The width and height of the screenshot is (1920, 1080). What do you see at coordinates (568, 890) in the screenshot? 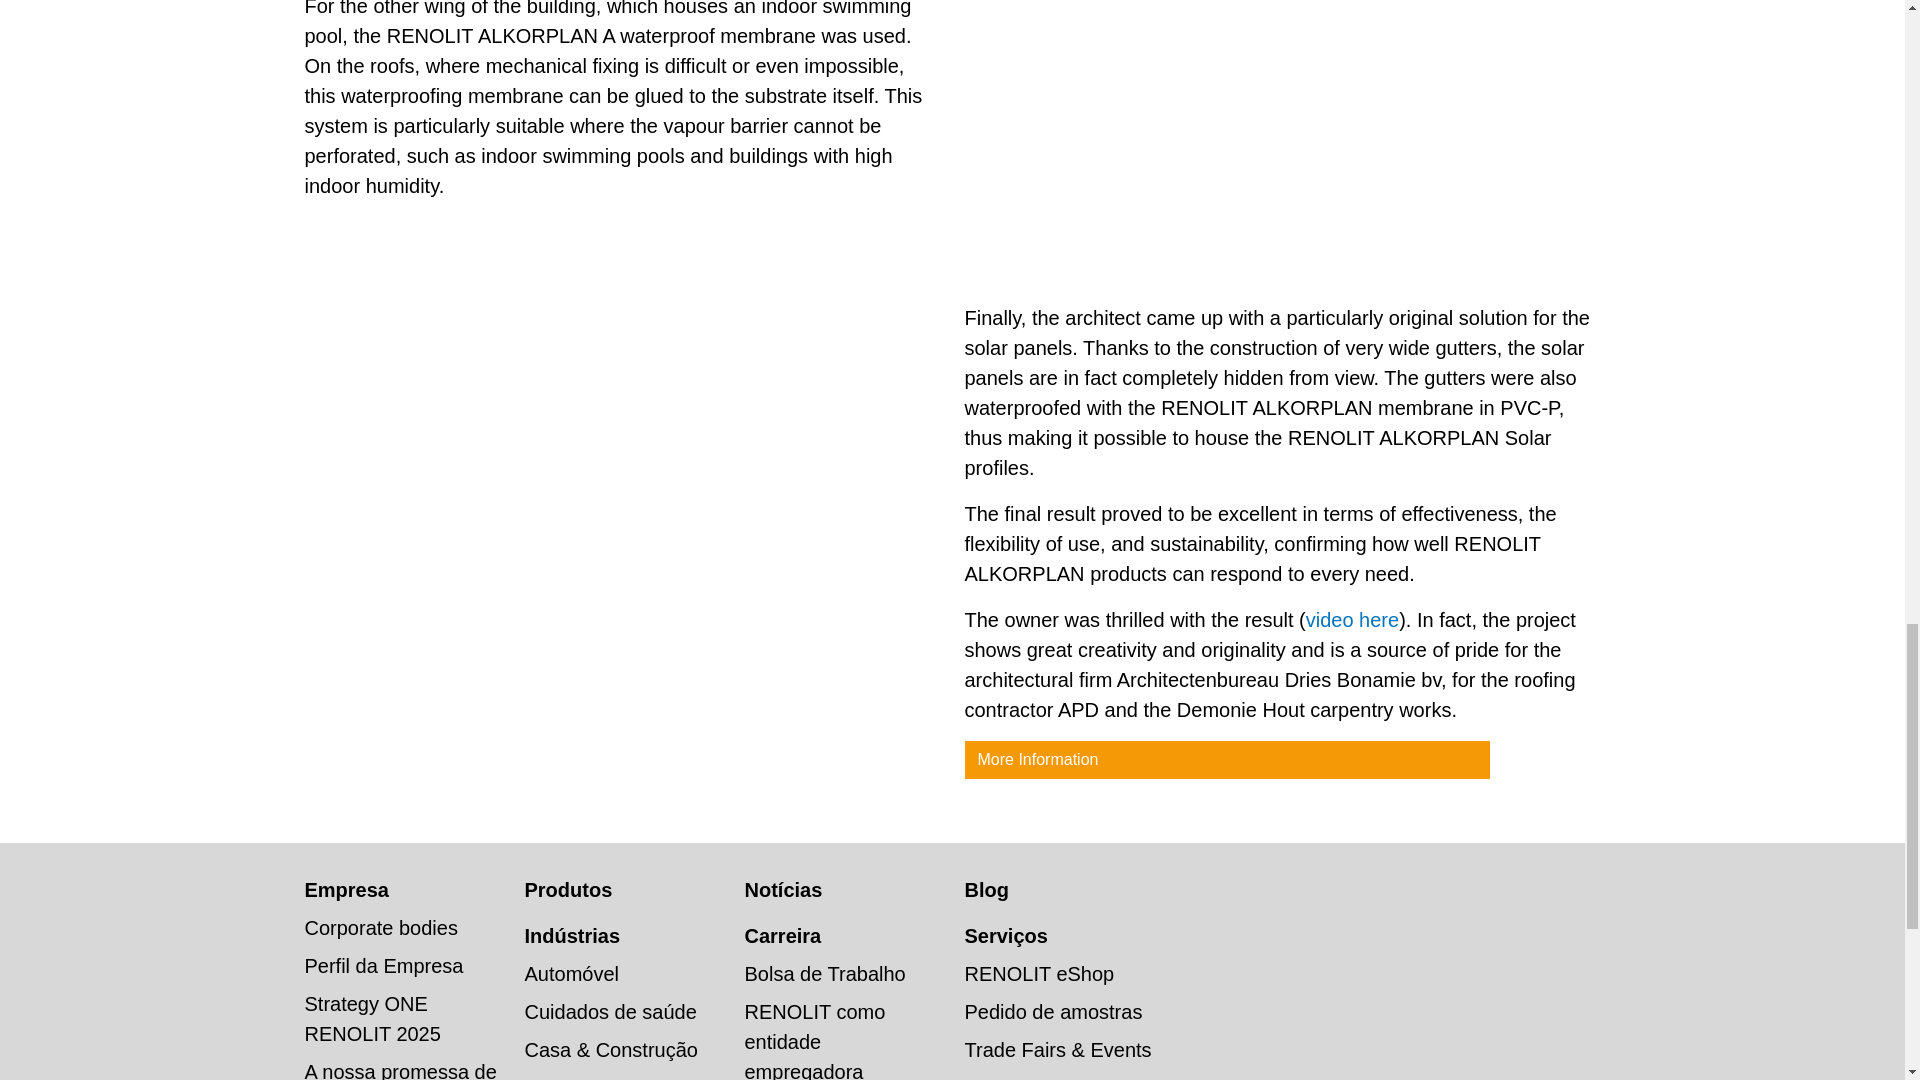
I see `Produtos` at bounding box center [568, 890].